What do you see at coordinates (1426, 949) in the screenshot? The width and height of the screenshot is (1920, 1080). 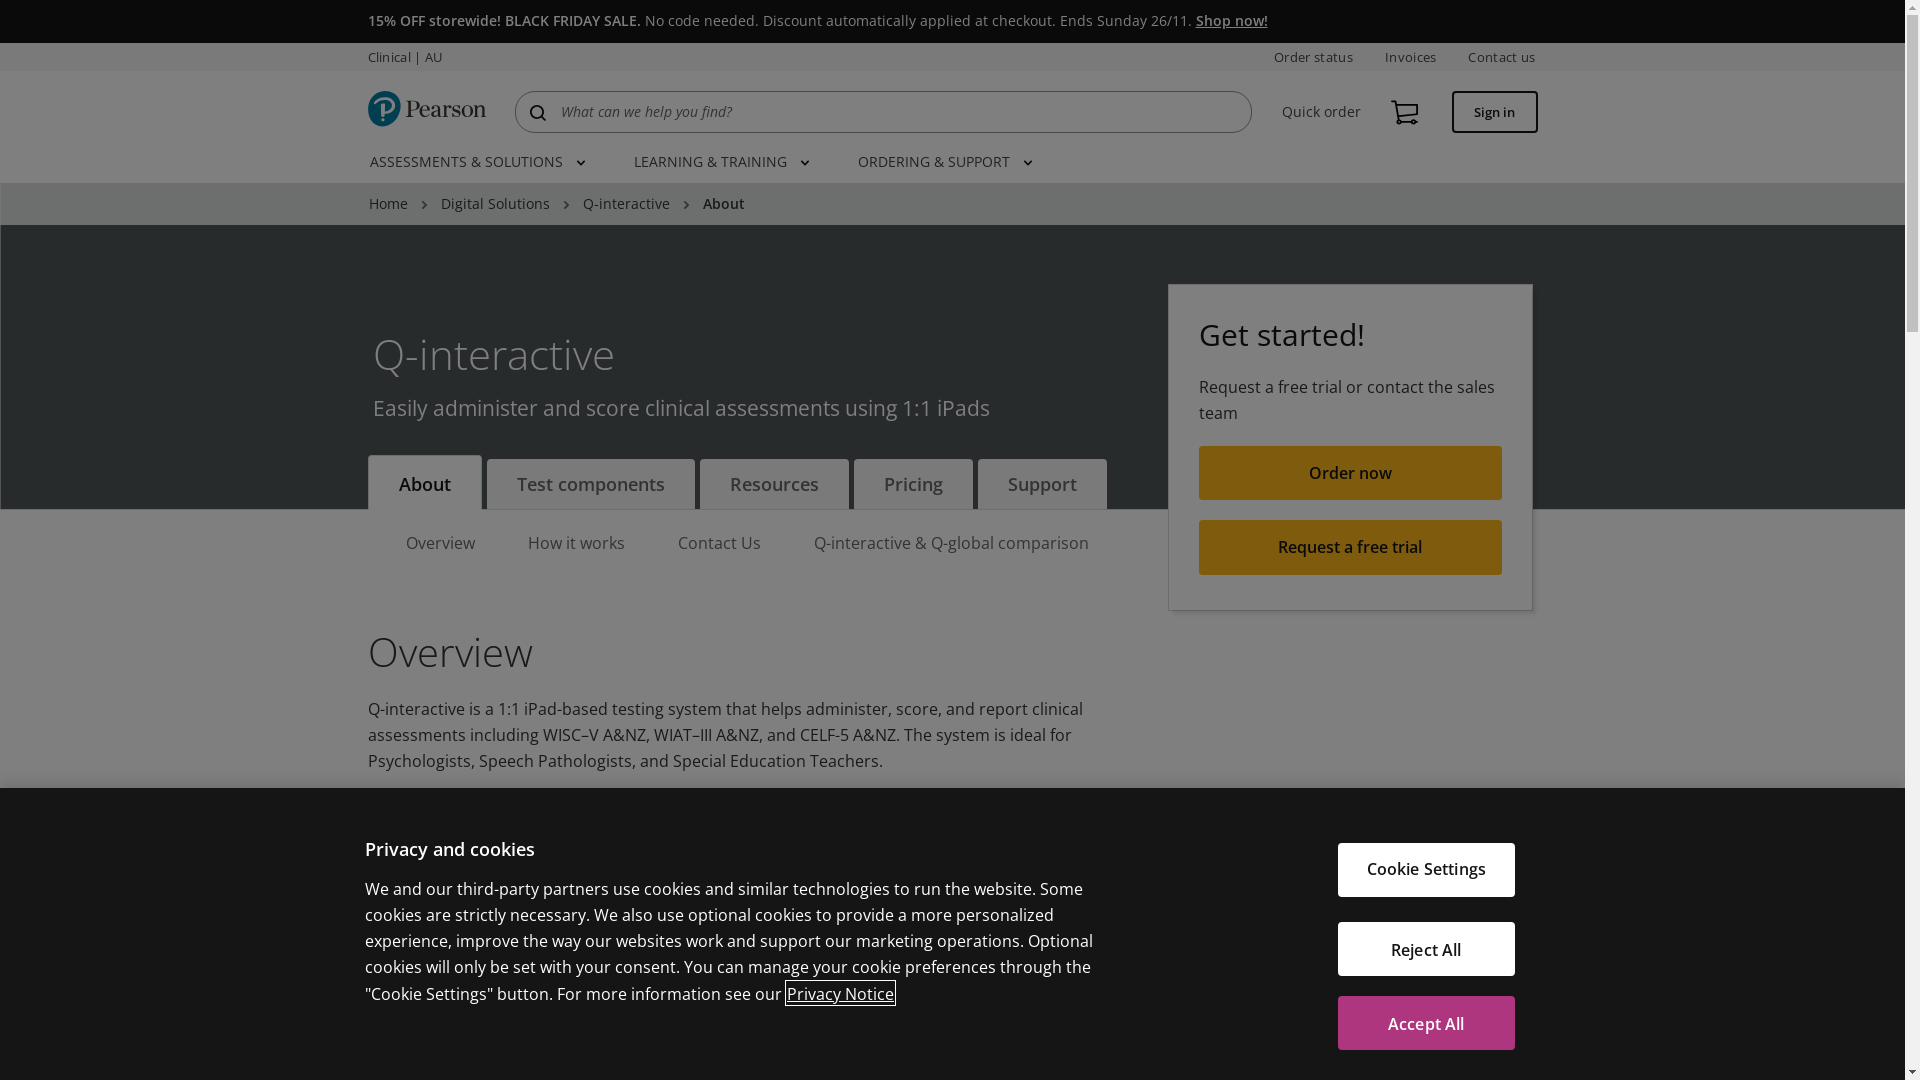 I see `Reject All` at bounding box center [1426, 949].